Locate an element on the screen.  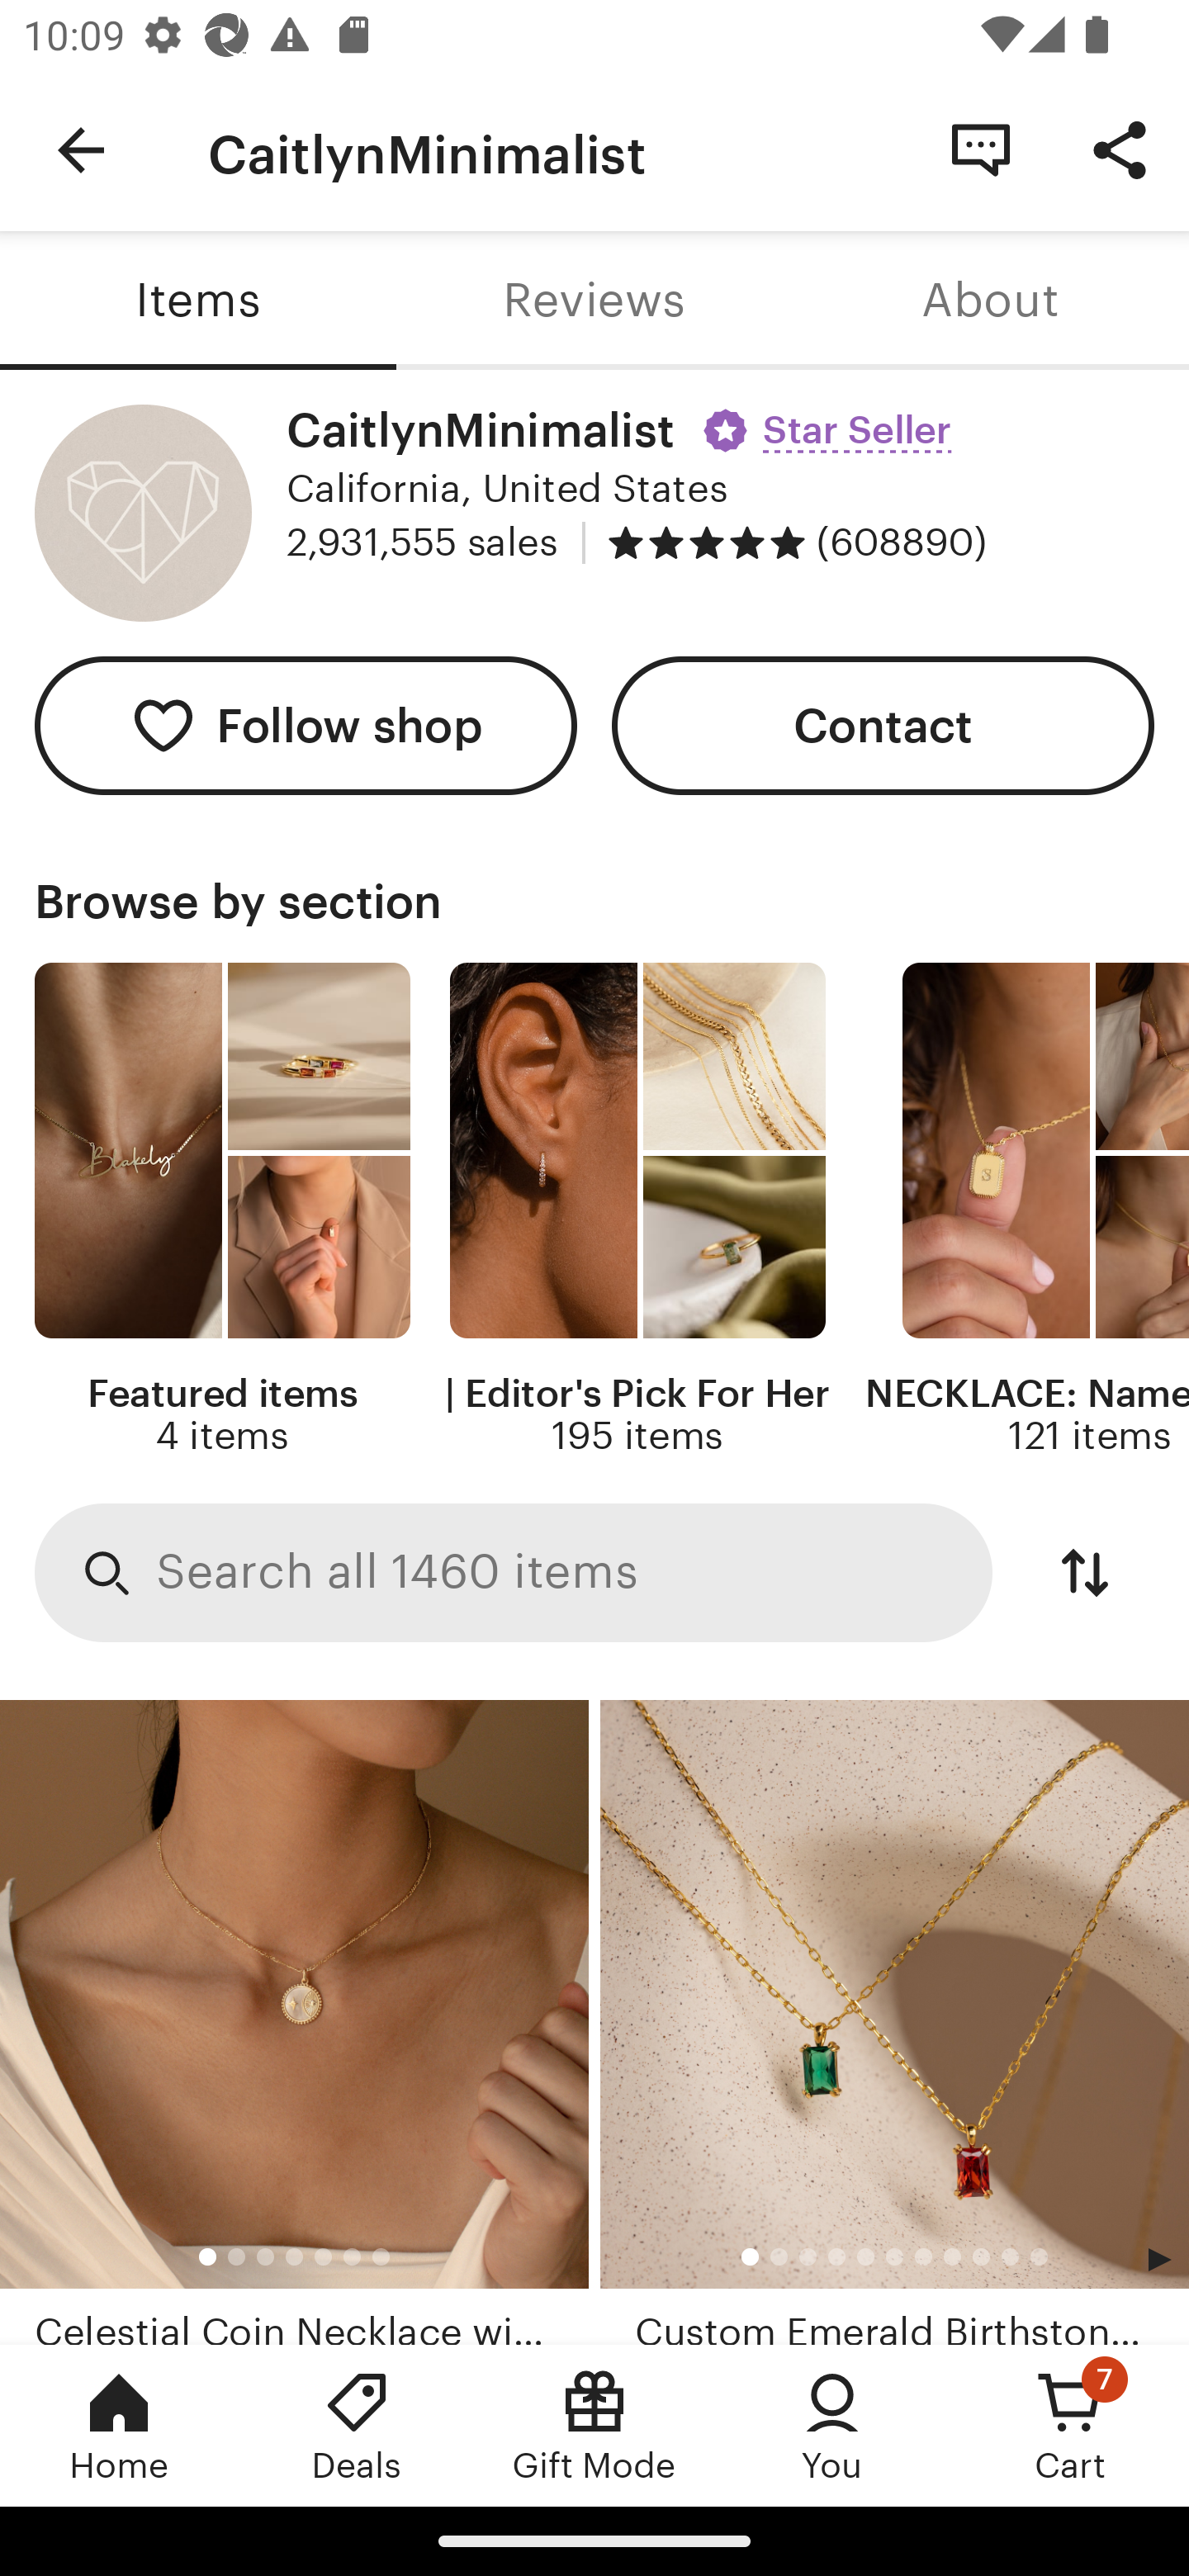
Featured items 4 items is located at coordinates (221, 1210).